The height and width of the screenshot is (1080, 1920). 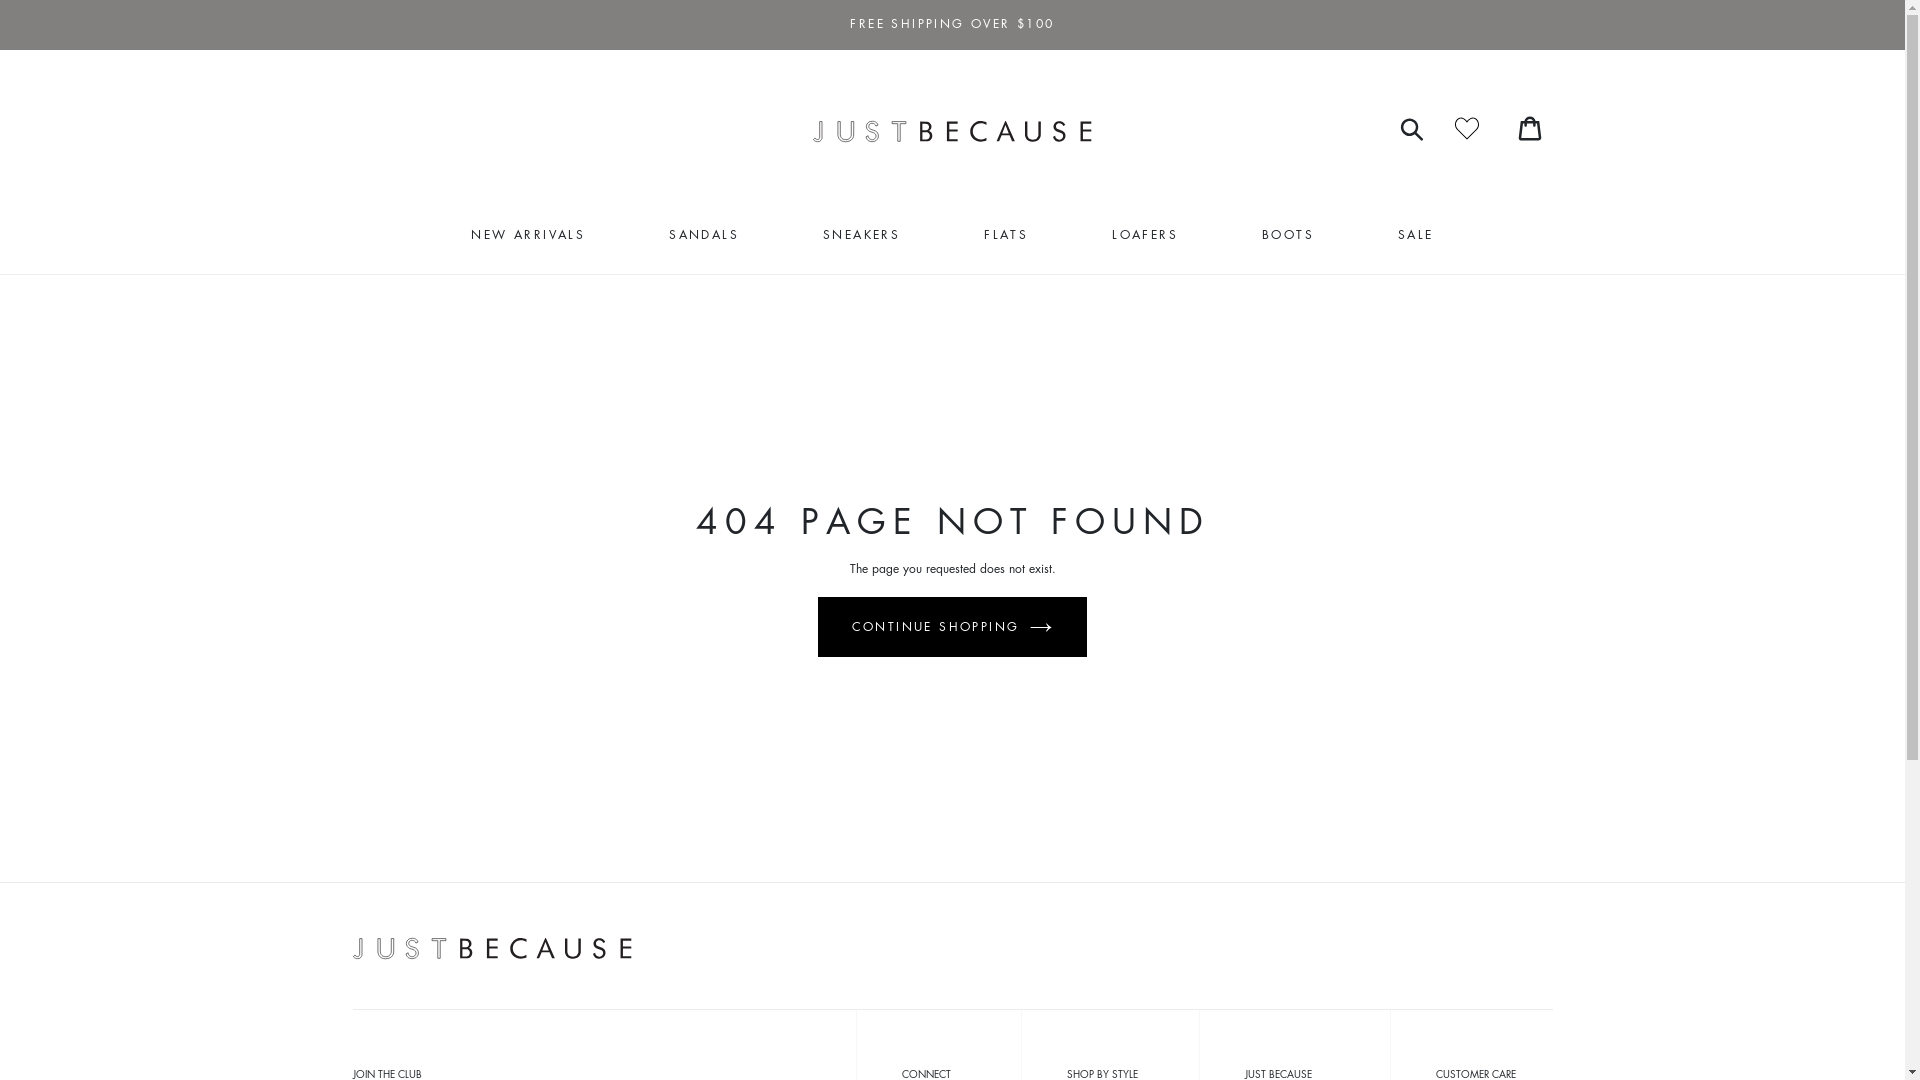 I want to click on Cart, so click(x=1529, y=128).